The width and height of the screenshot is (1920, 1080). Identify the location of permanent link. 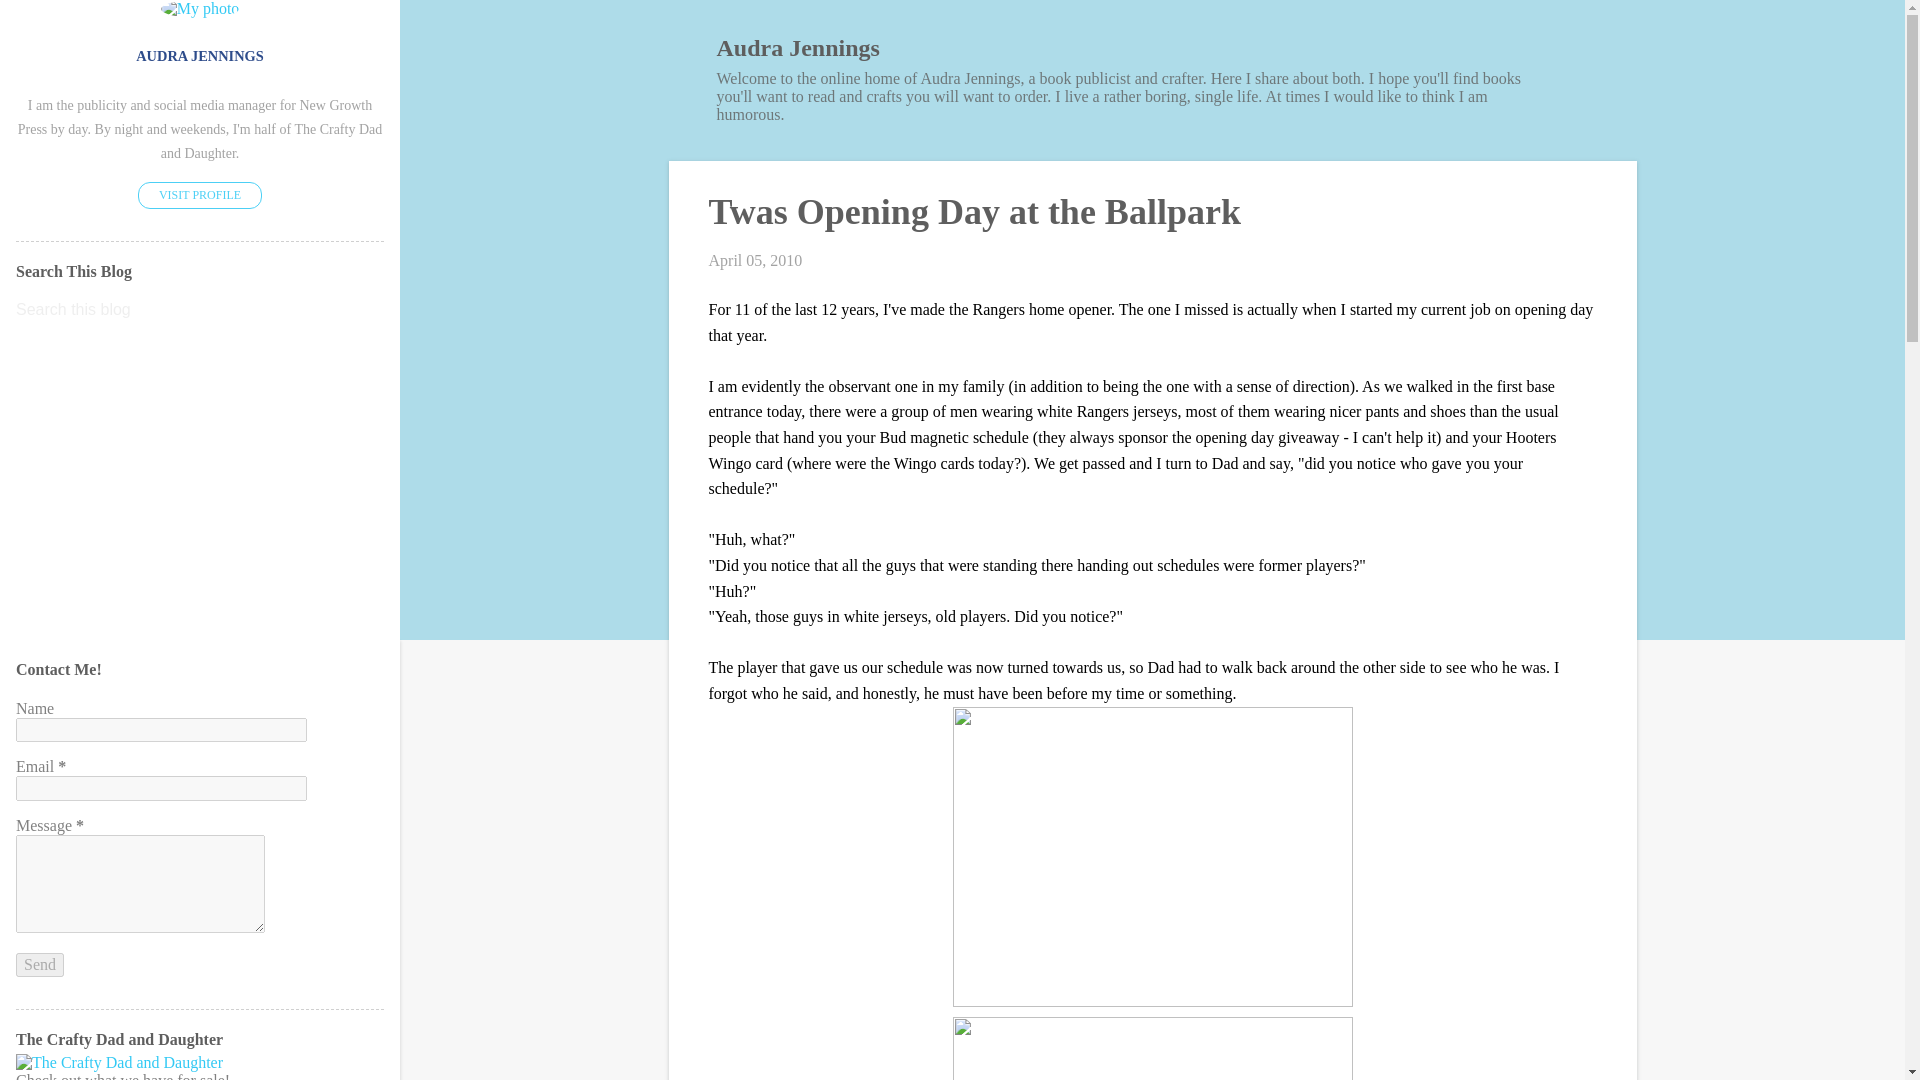
(755, 260).